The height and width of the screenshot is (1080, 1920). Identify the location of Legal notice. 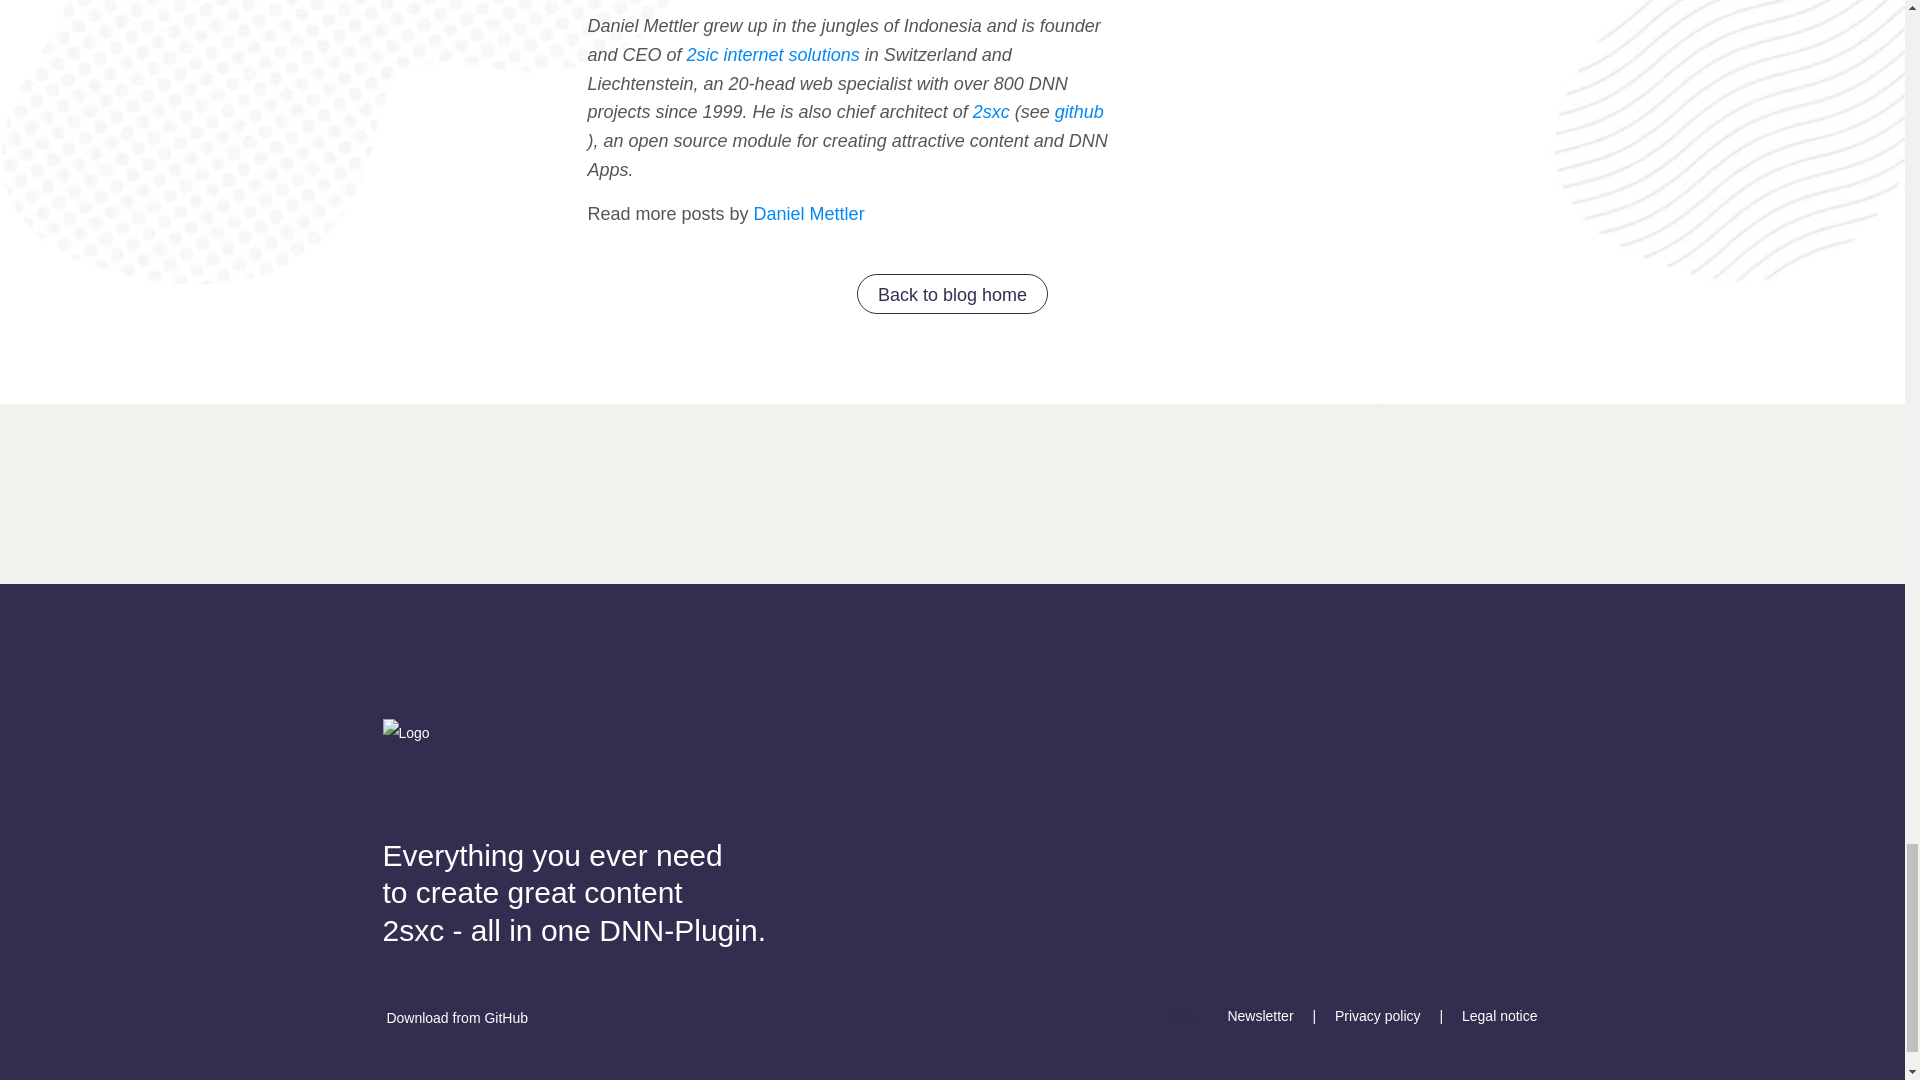
(1500, 1015).